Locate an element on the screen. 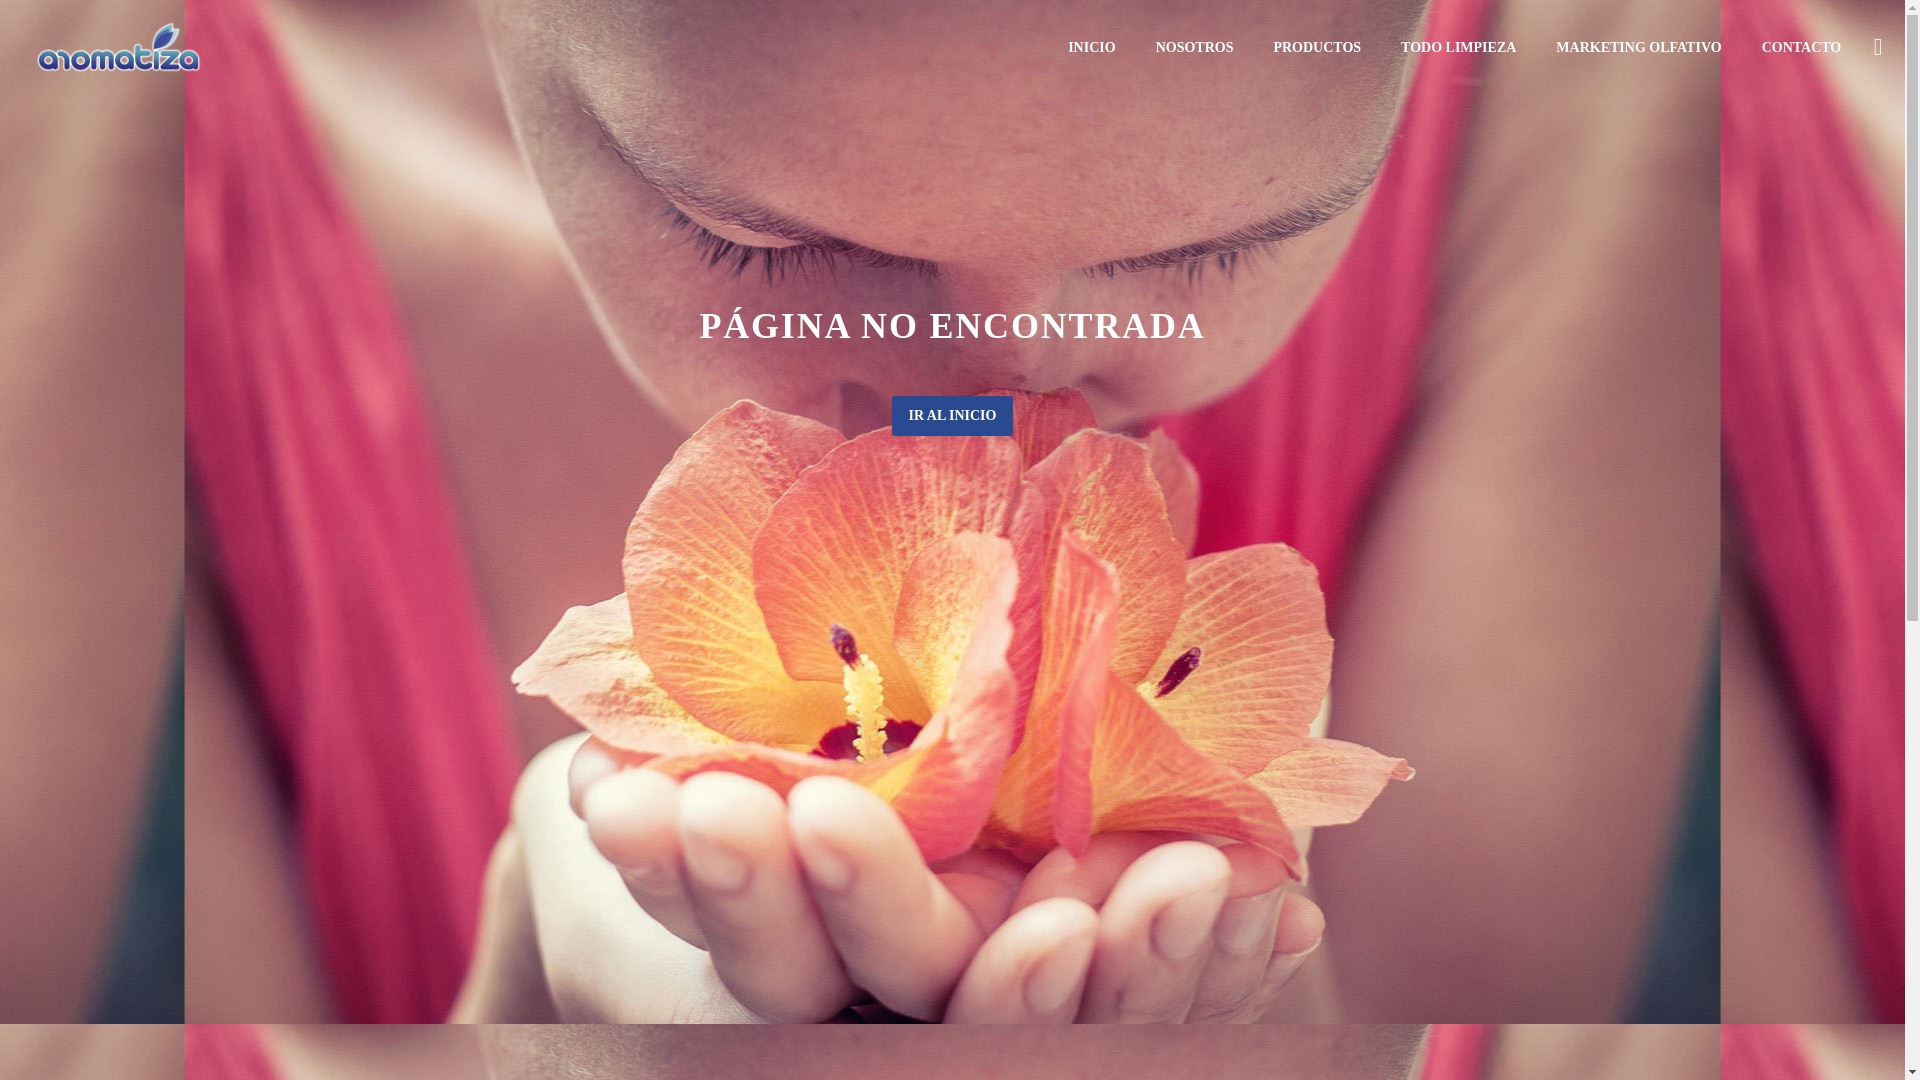 This screenshot has width=1920, height=1080. MARKETING OLFATIVO is located at coordinates (1638, 48).